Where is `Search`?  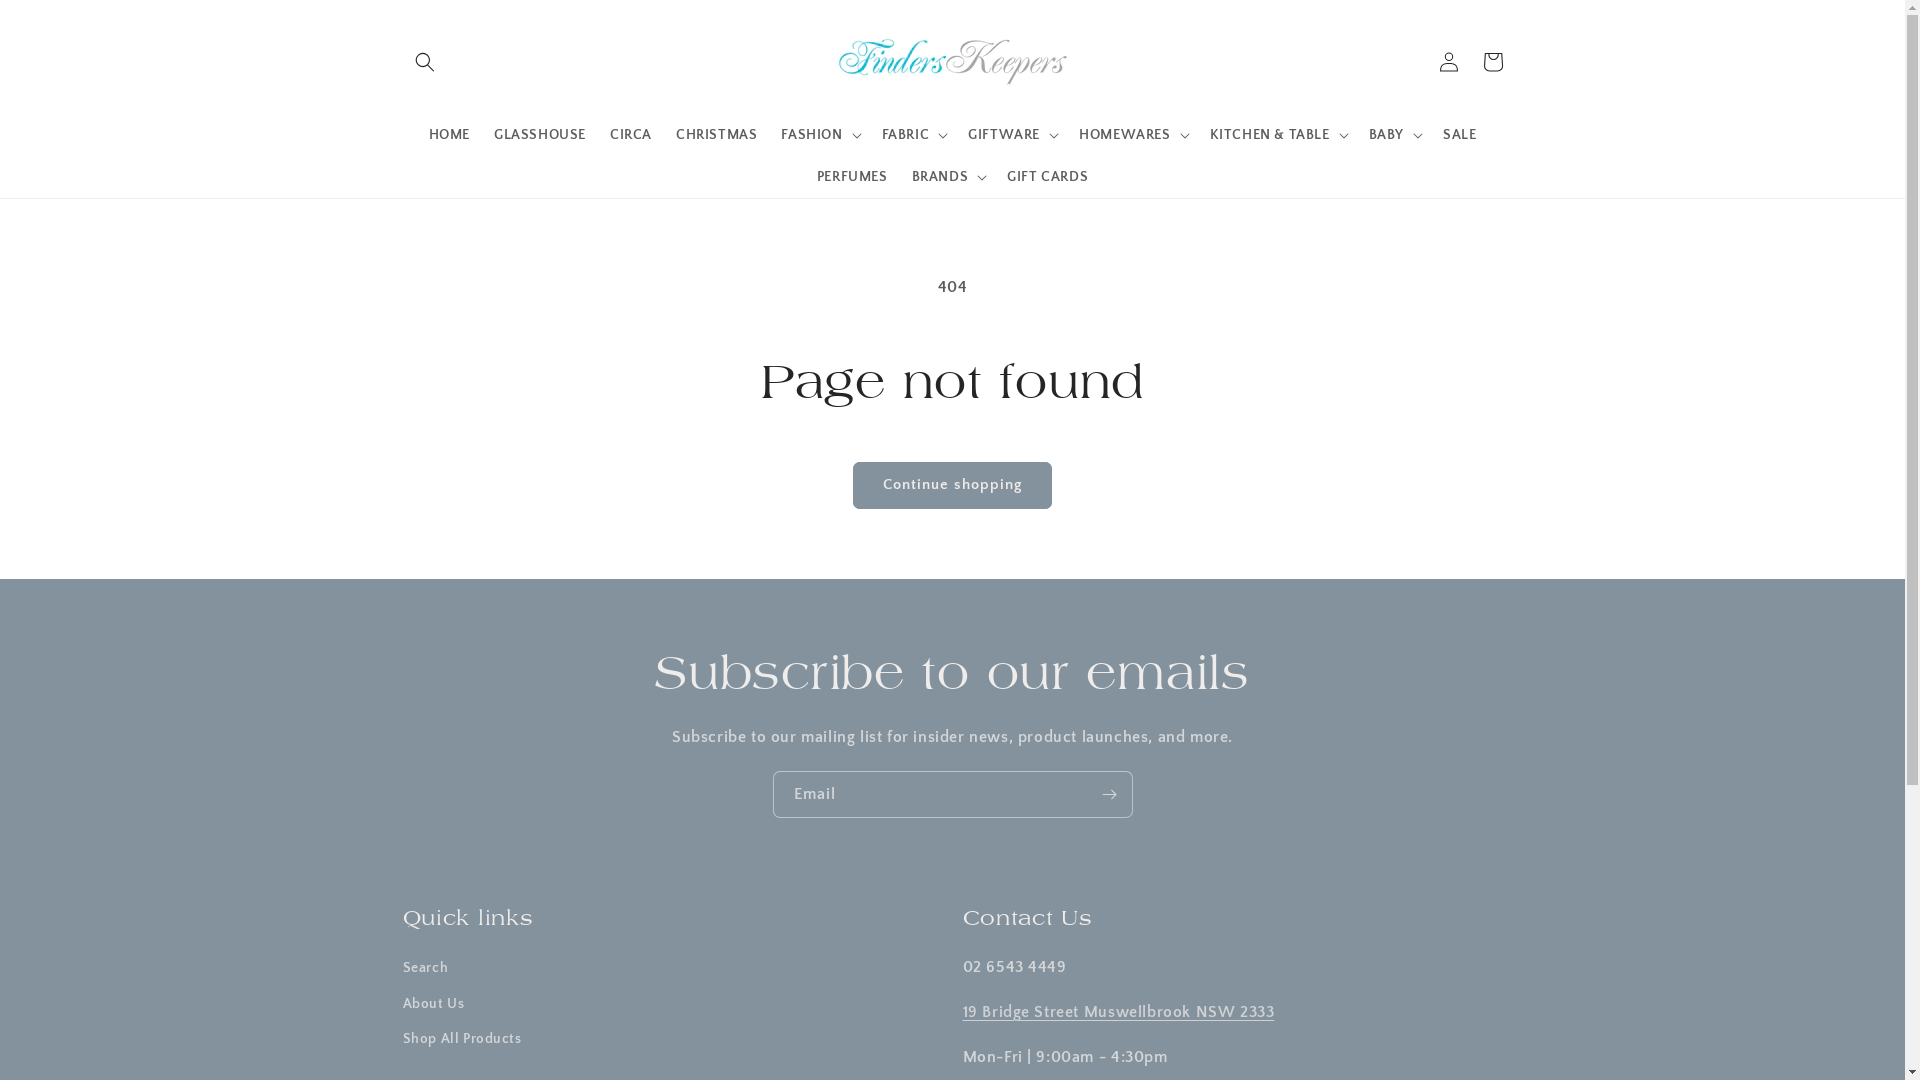
Search is located at coordinates (425, 971).